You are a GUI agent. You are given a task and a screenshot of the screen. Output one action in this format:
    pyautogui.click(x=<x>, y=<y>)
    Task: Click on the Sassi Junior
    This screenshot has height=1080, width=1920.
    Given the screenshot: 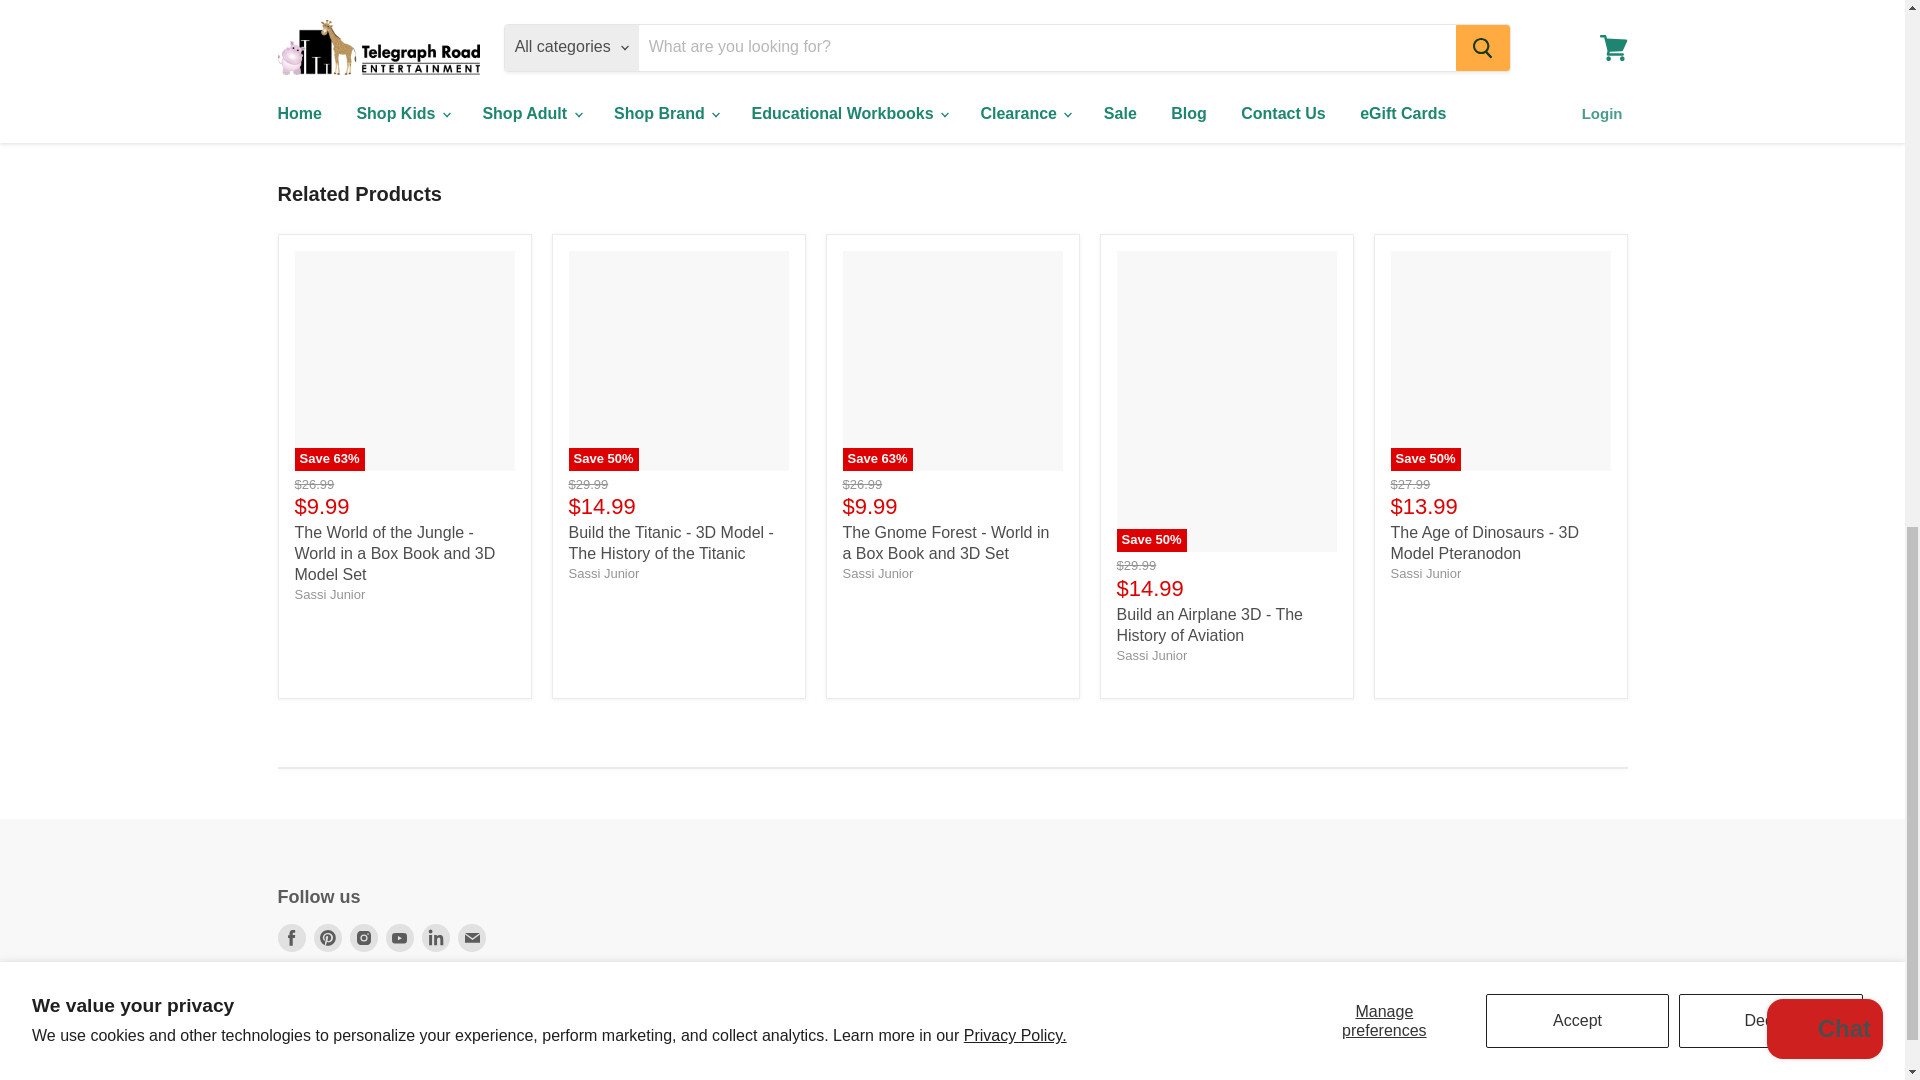 What is the action you would take?
    pyautogui.click(x=1150, y=656)
    